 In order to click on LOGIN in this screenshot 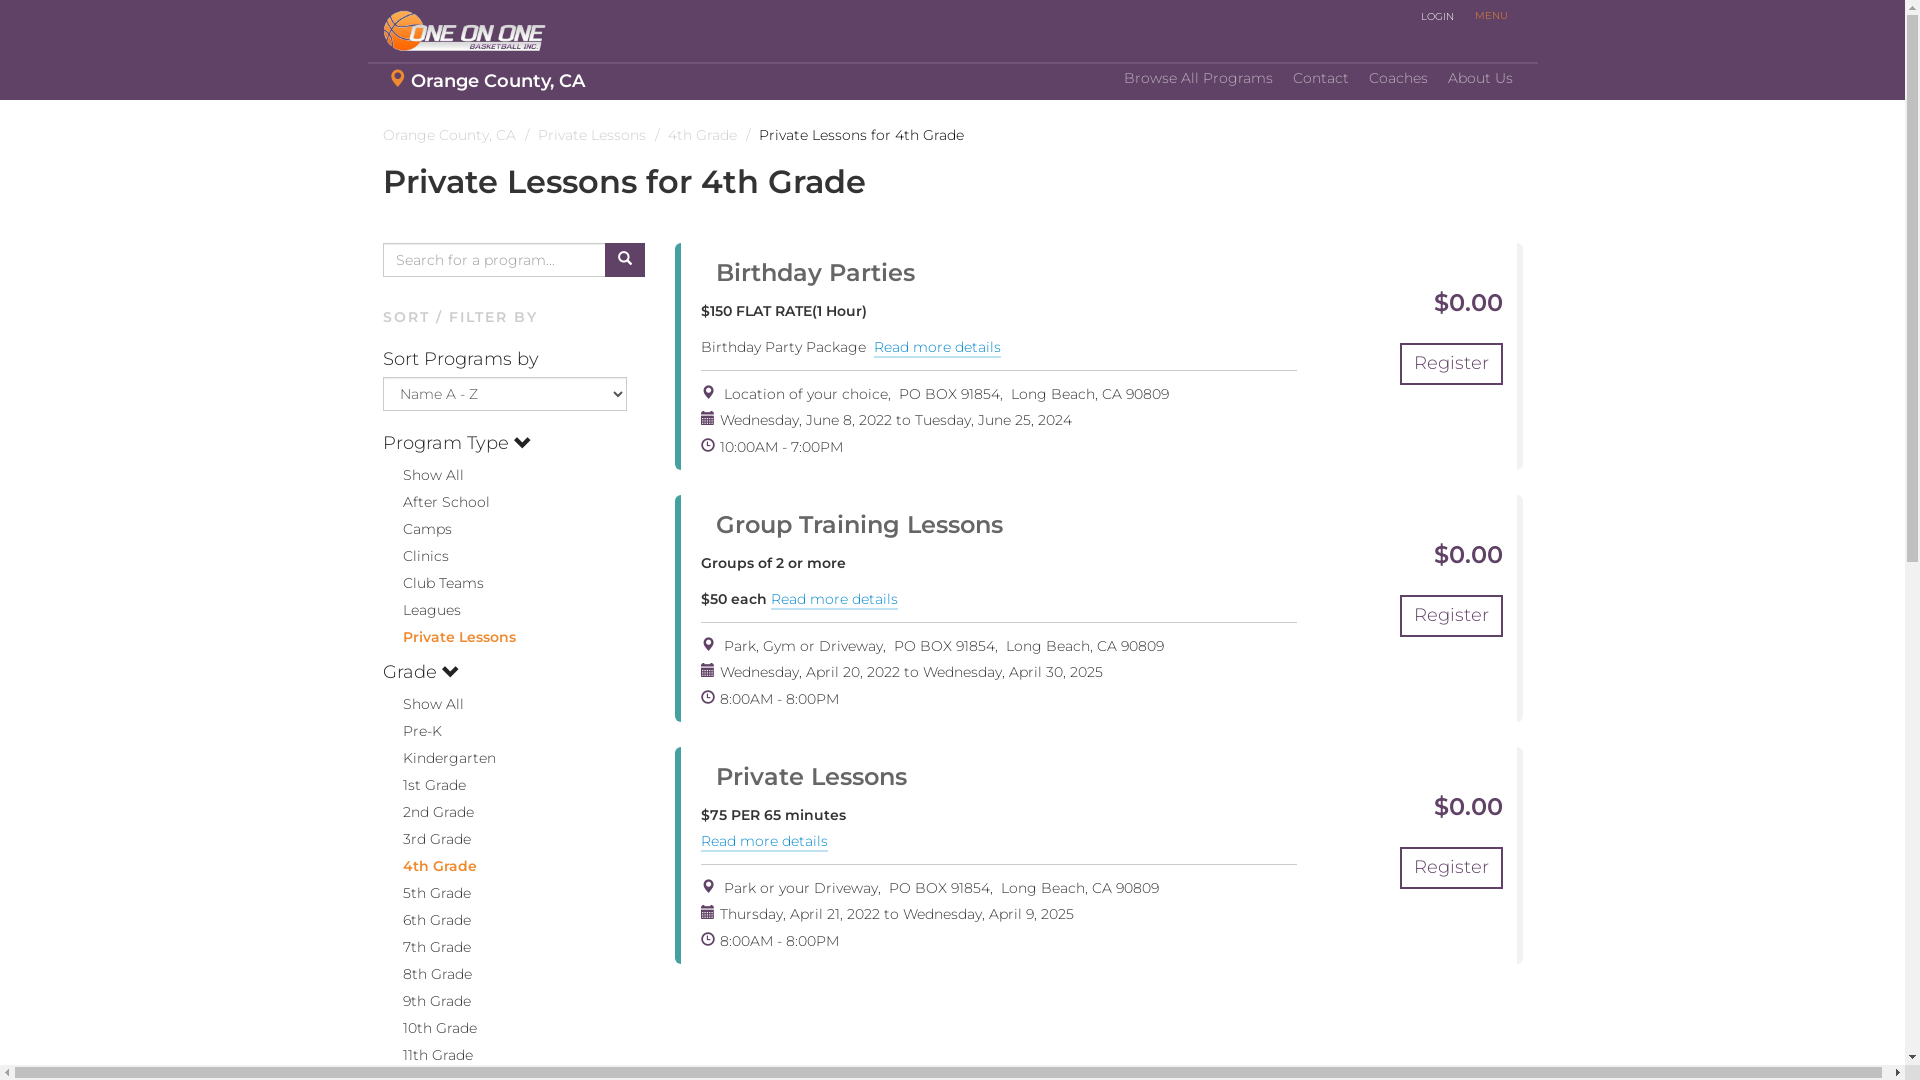, I will do `click(1438, 17)`.